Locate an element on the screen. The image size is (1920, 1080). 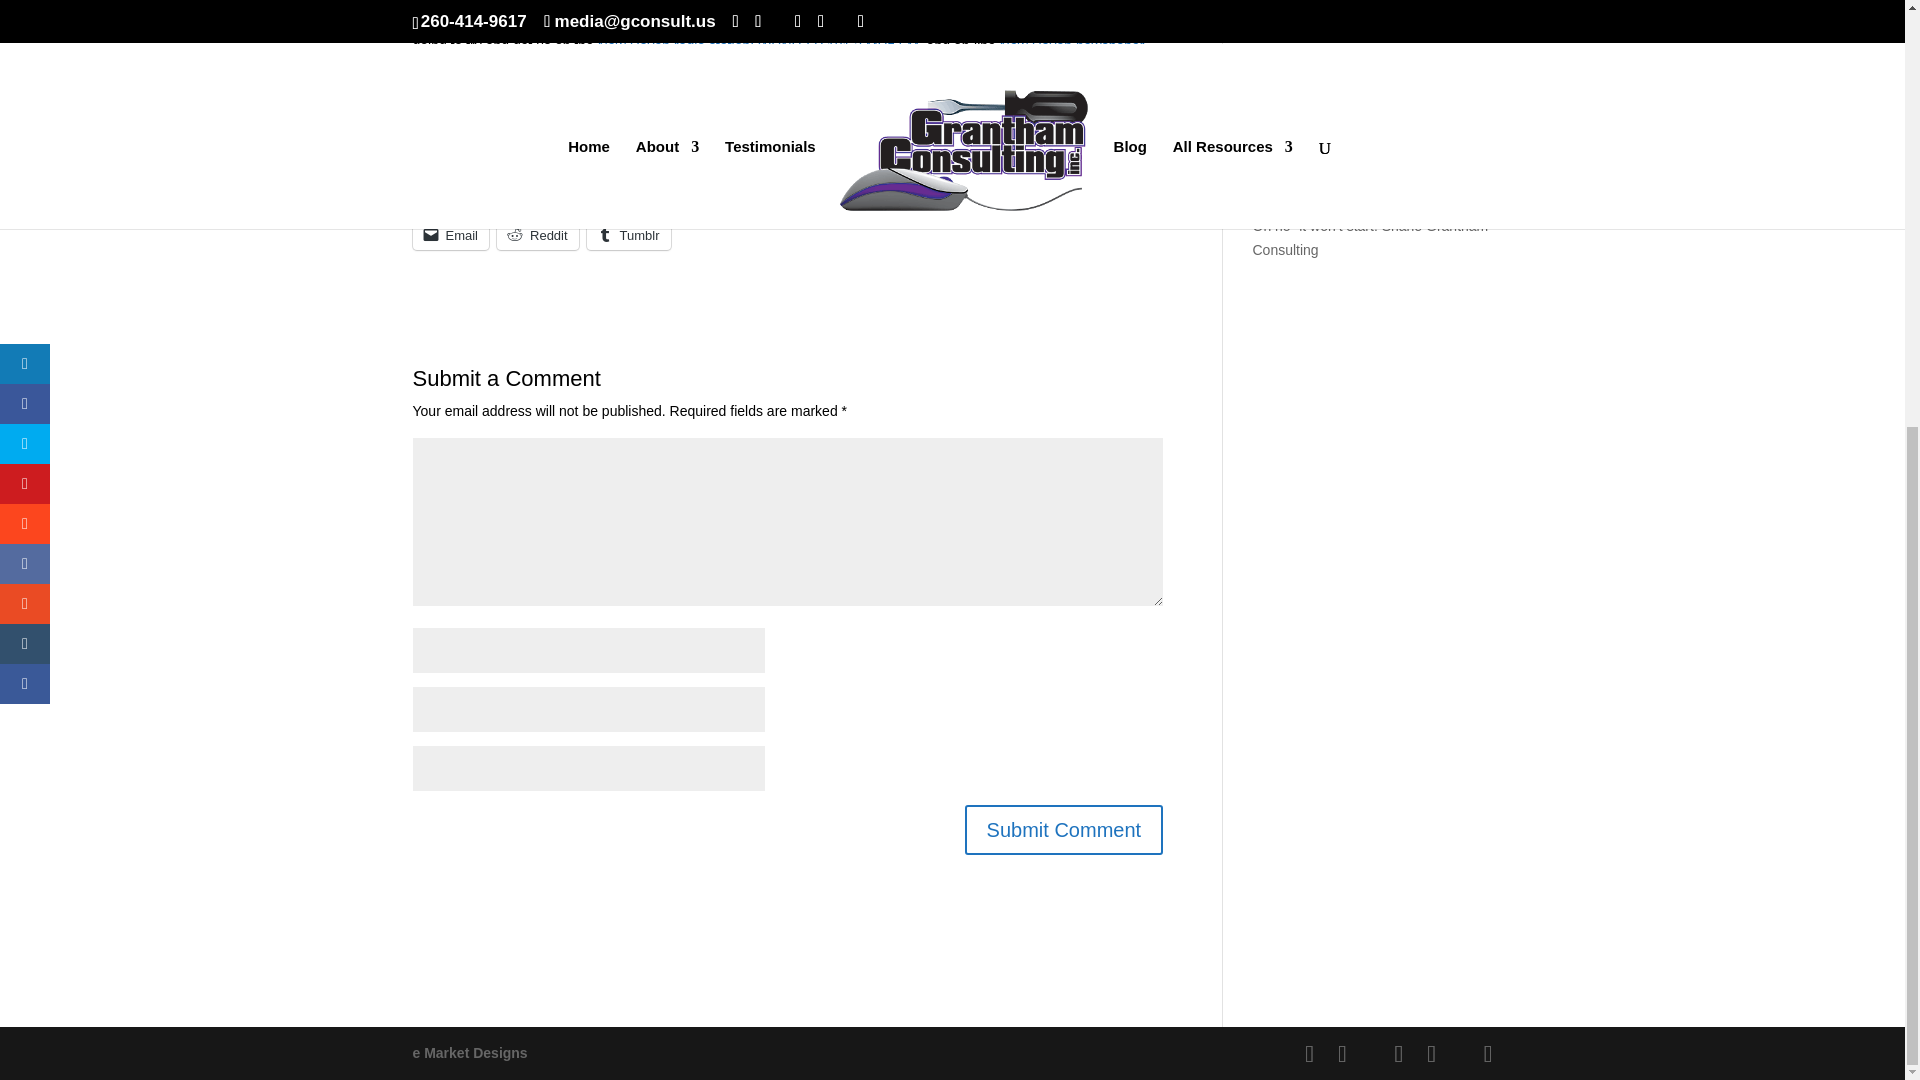
Click to share on MySpace is located at coordinates (665, 192).